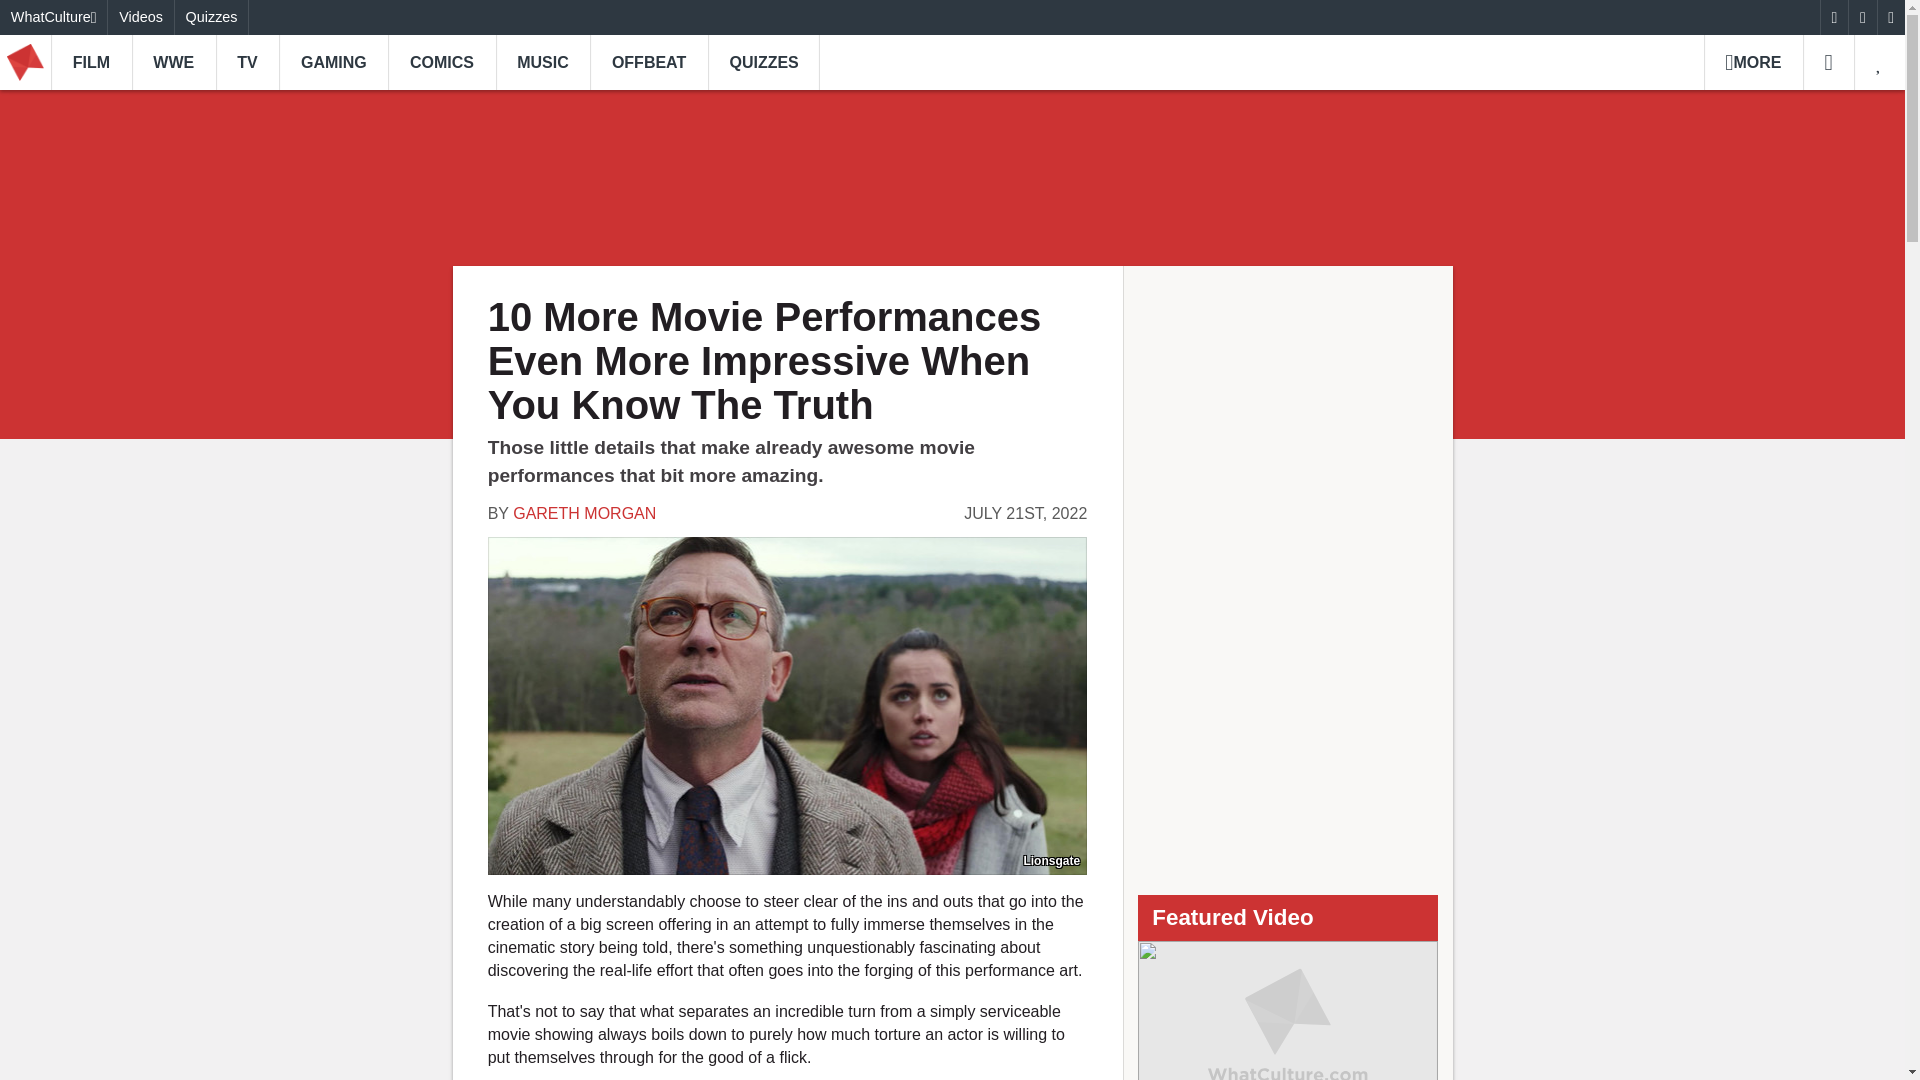 The width and height of the screenshot is (1920, 1080). I want to click on SEARCH, so click(1828, 62).